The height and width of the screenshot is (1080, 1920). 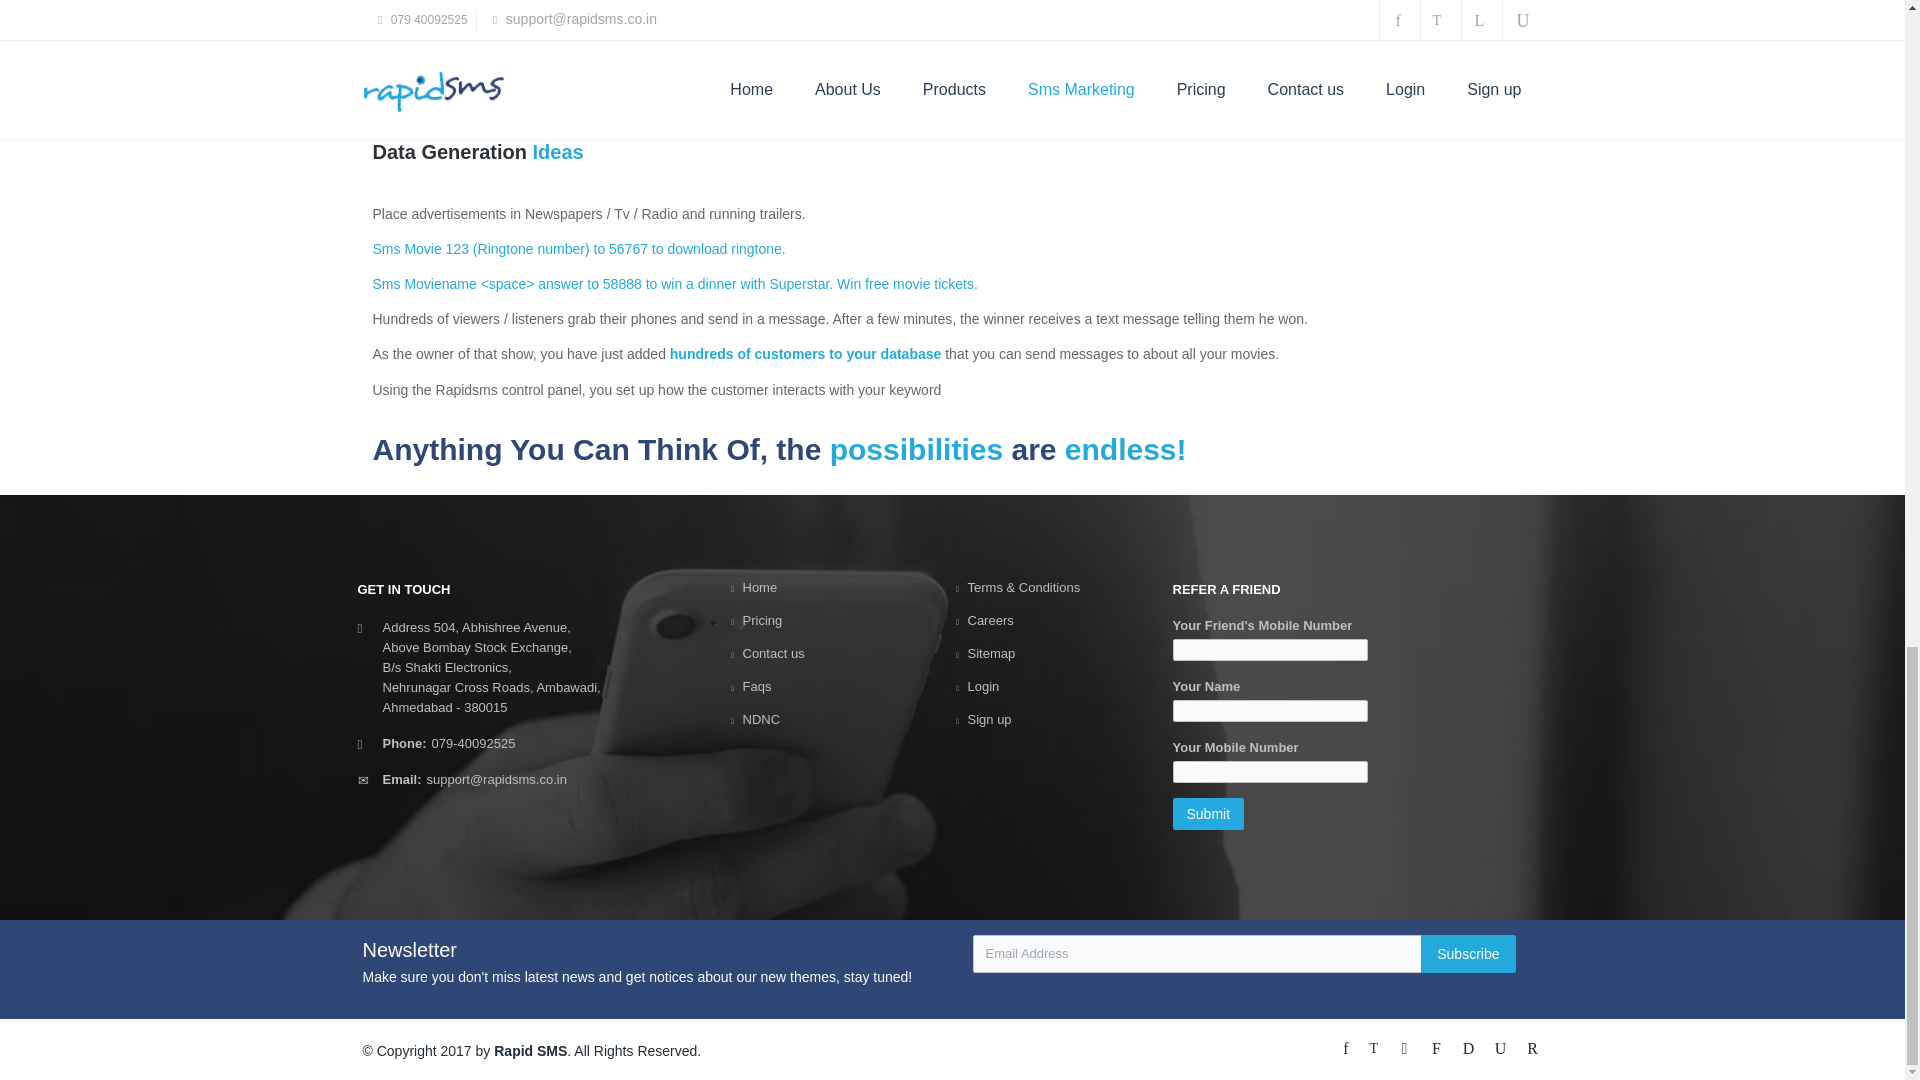 I want to click on RSS, so click(x=1532, y=1046).